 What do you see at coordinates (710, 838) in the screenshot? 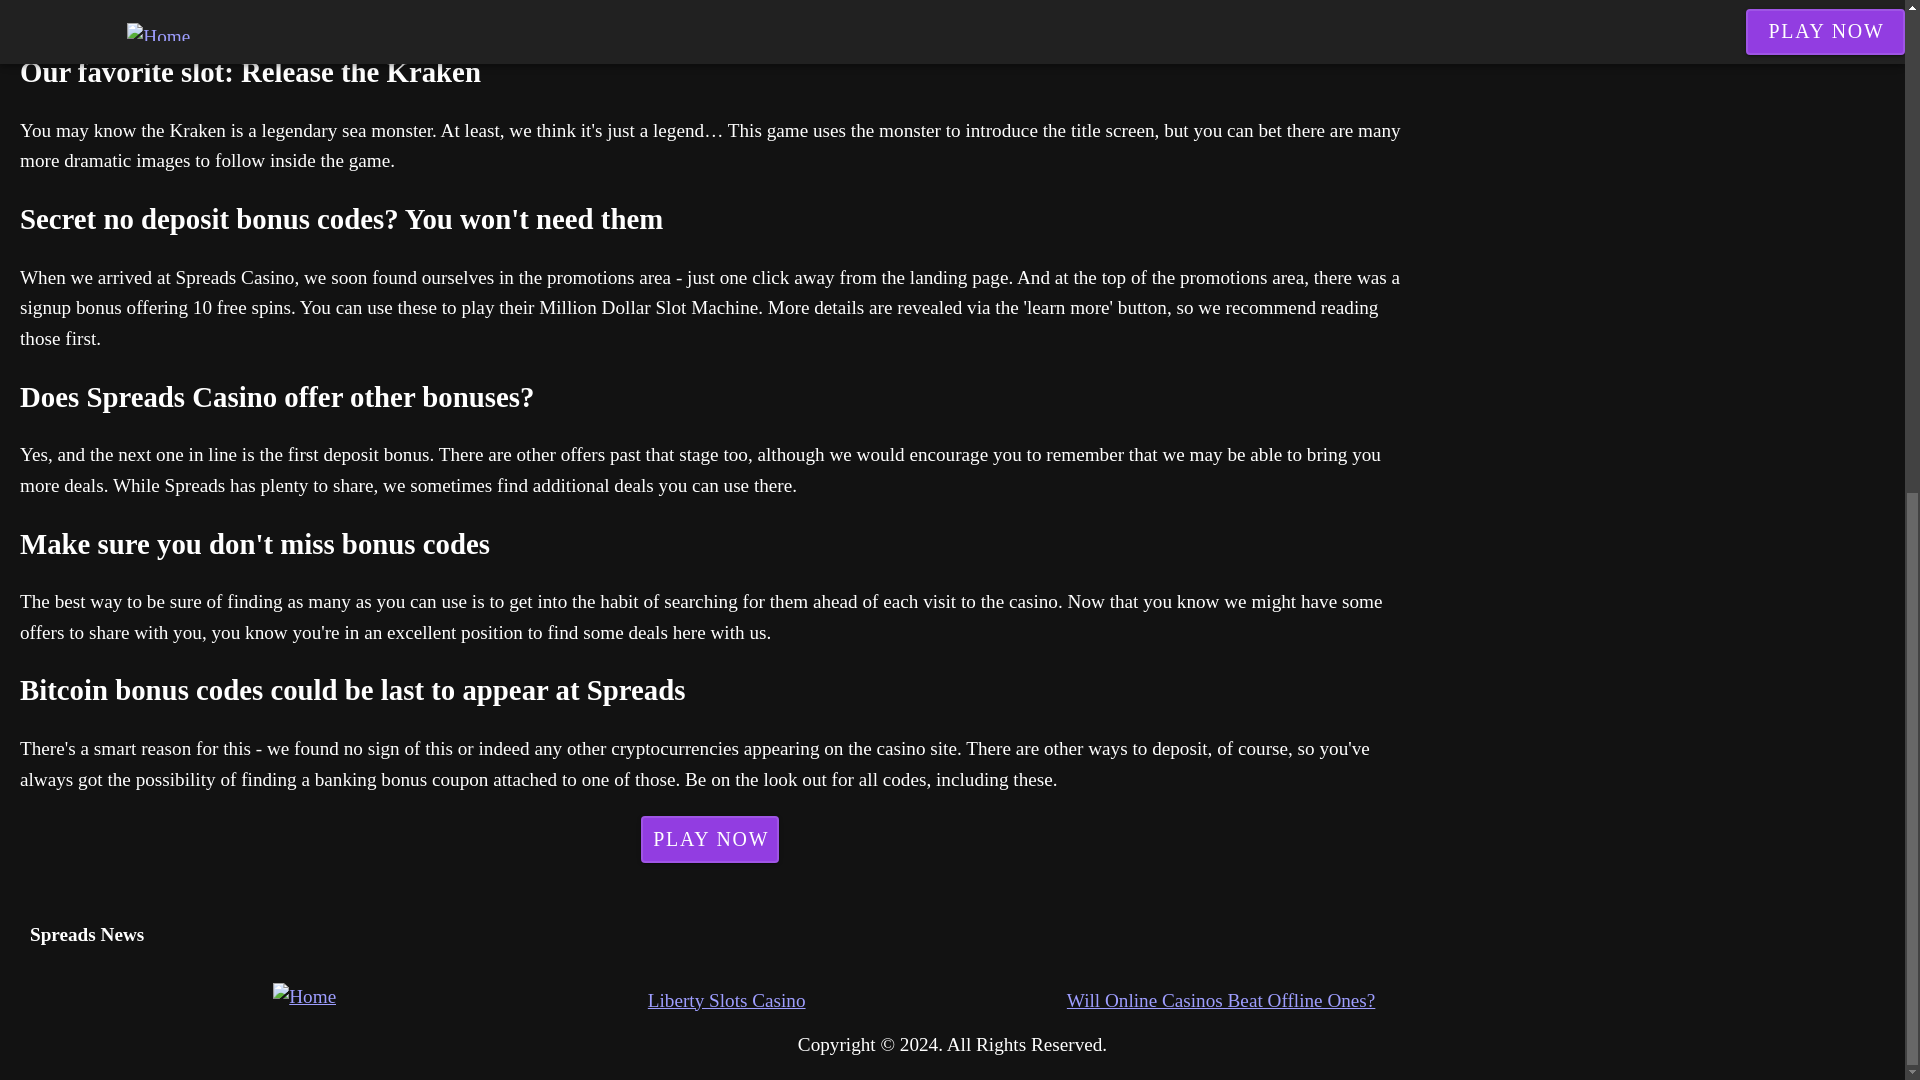
I see `PLAY NOW` at bounding box center [710, 838].